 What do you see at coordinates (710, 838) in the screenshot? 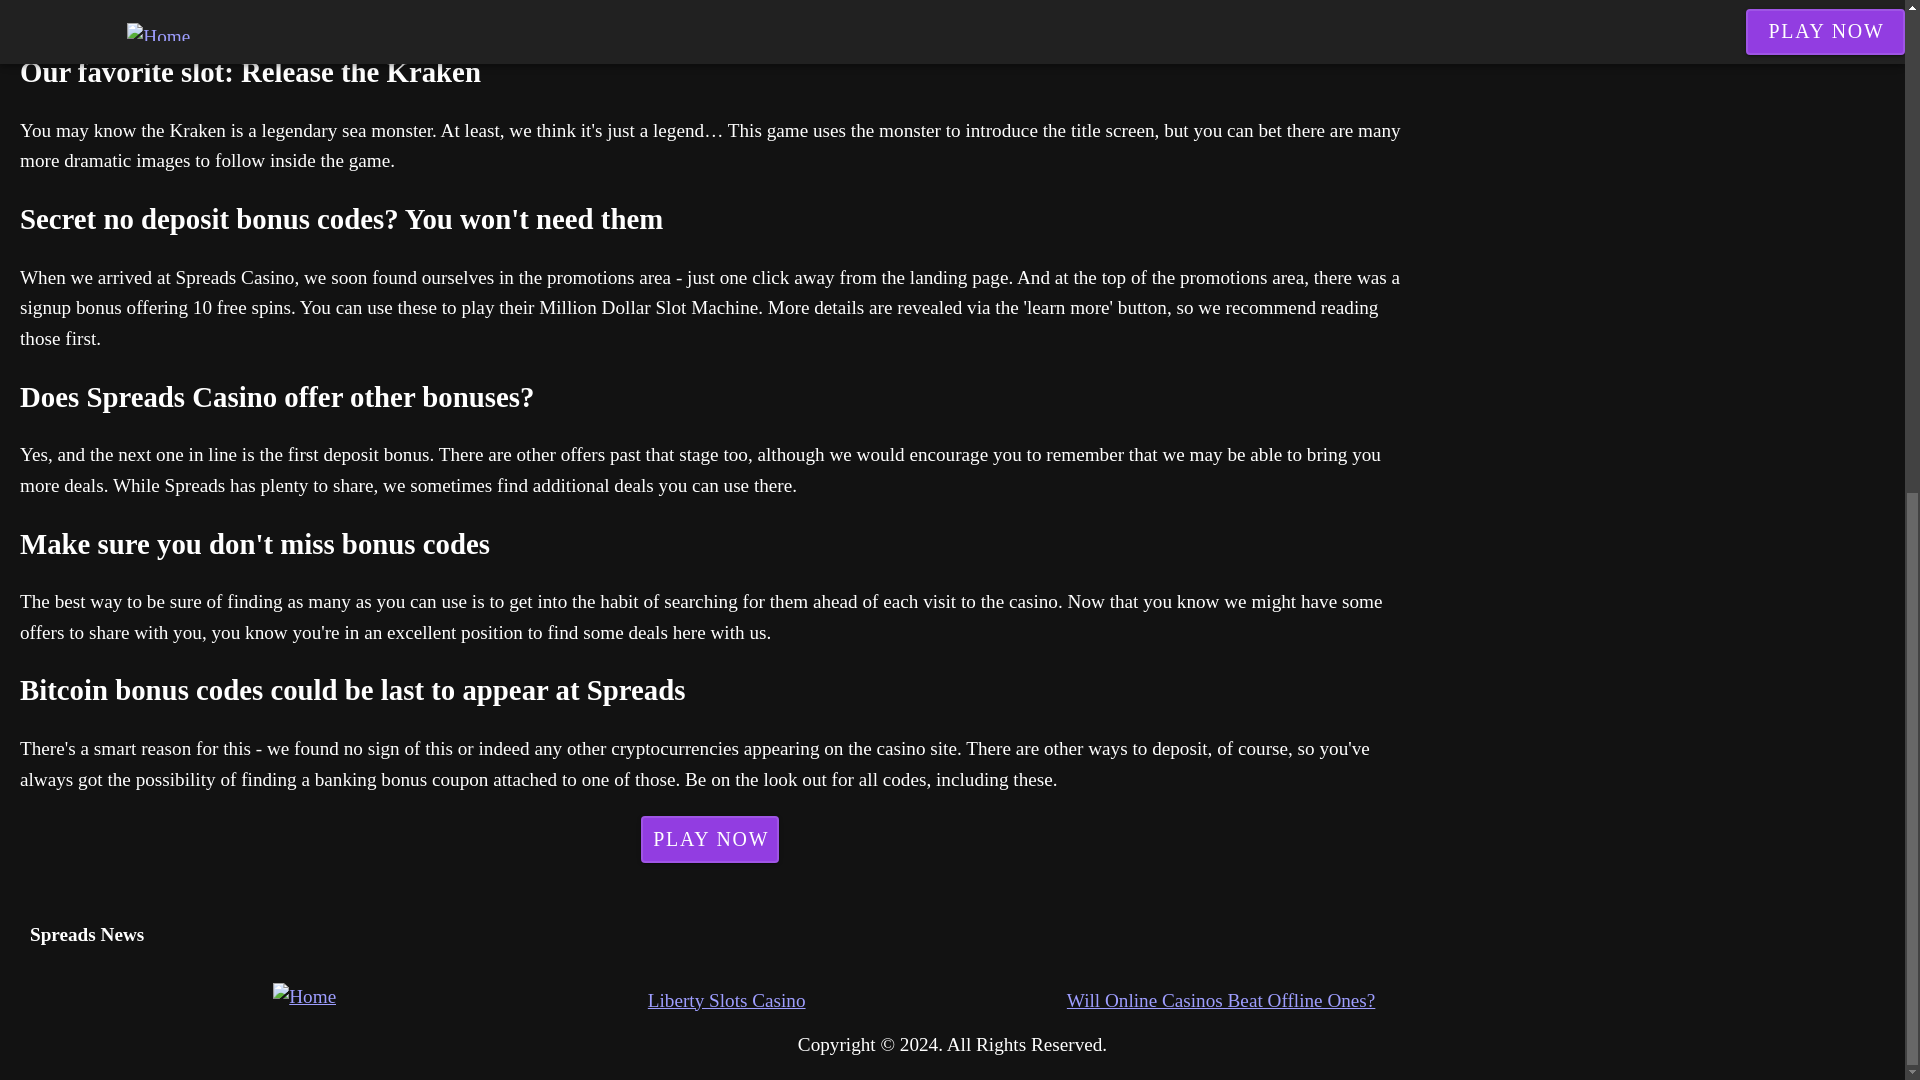
I see `PLAY NOW` at bounding box center [710, 838].